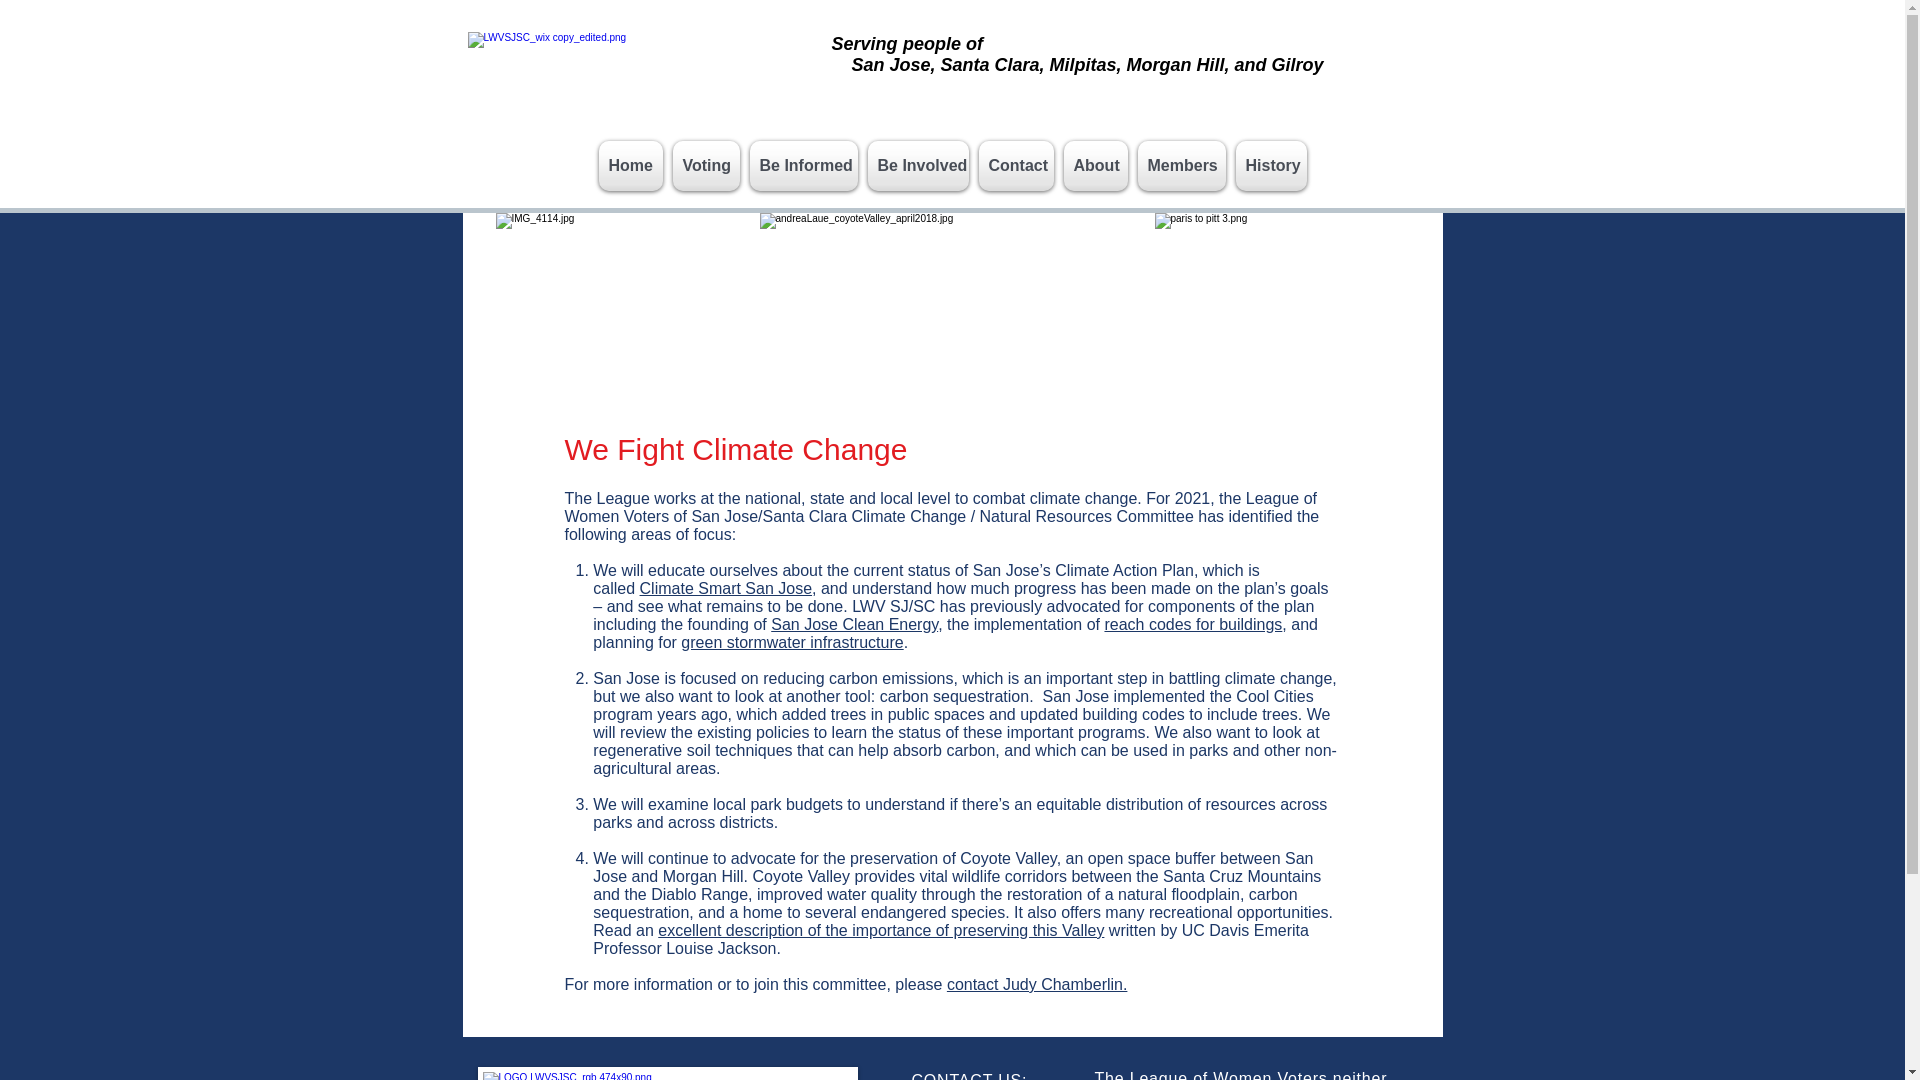 The image size is (1920, 1080). Describe the element at coordinates (854, 624) in the screenshot. I see `San Jose Clean Energy` at that location.